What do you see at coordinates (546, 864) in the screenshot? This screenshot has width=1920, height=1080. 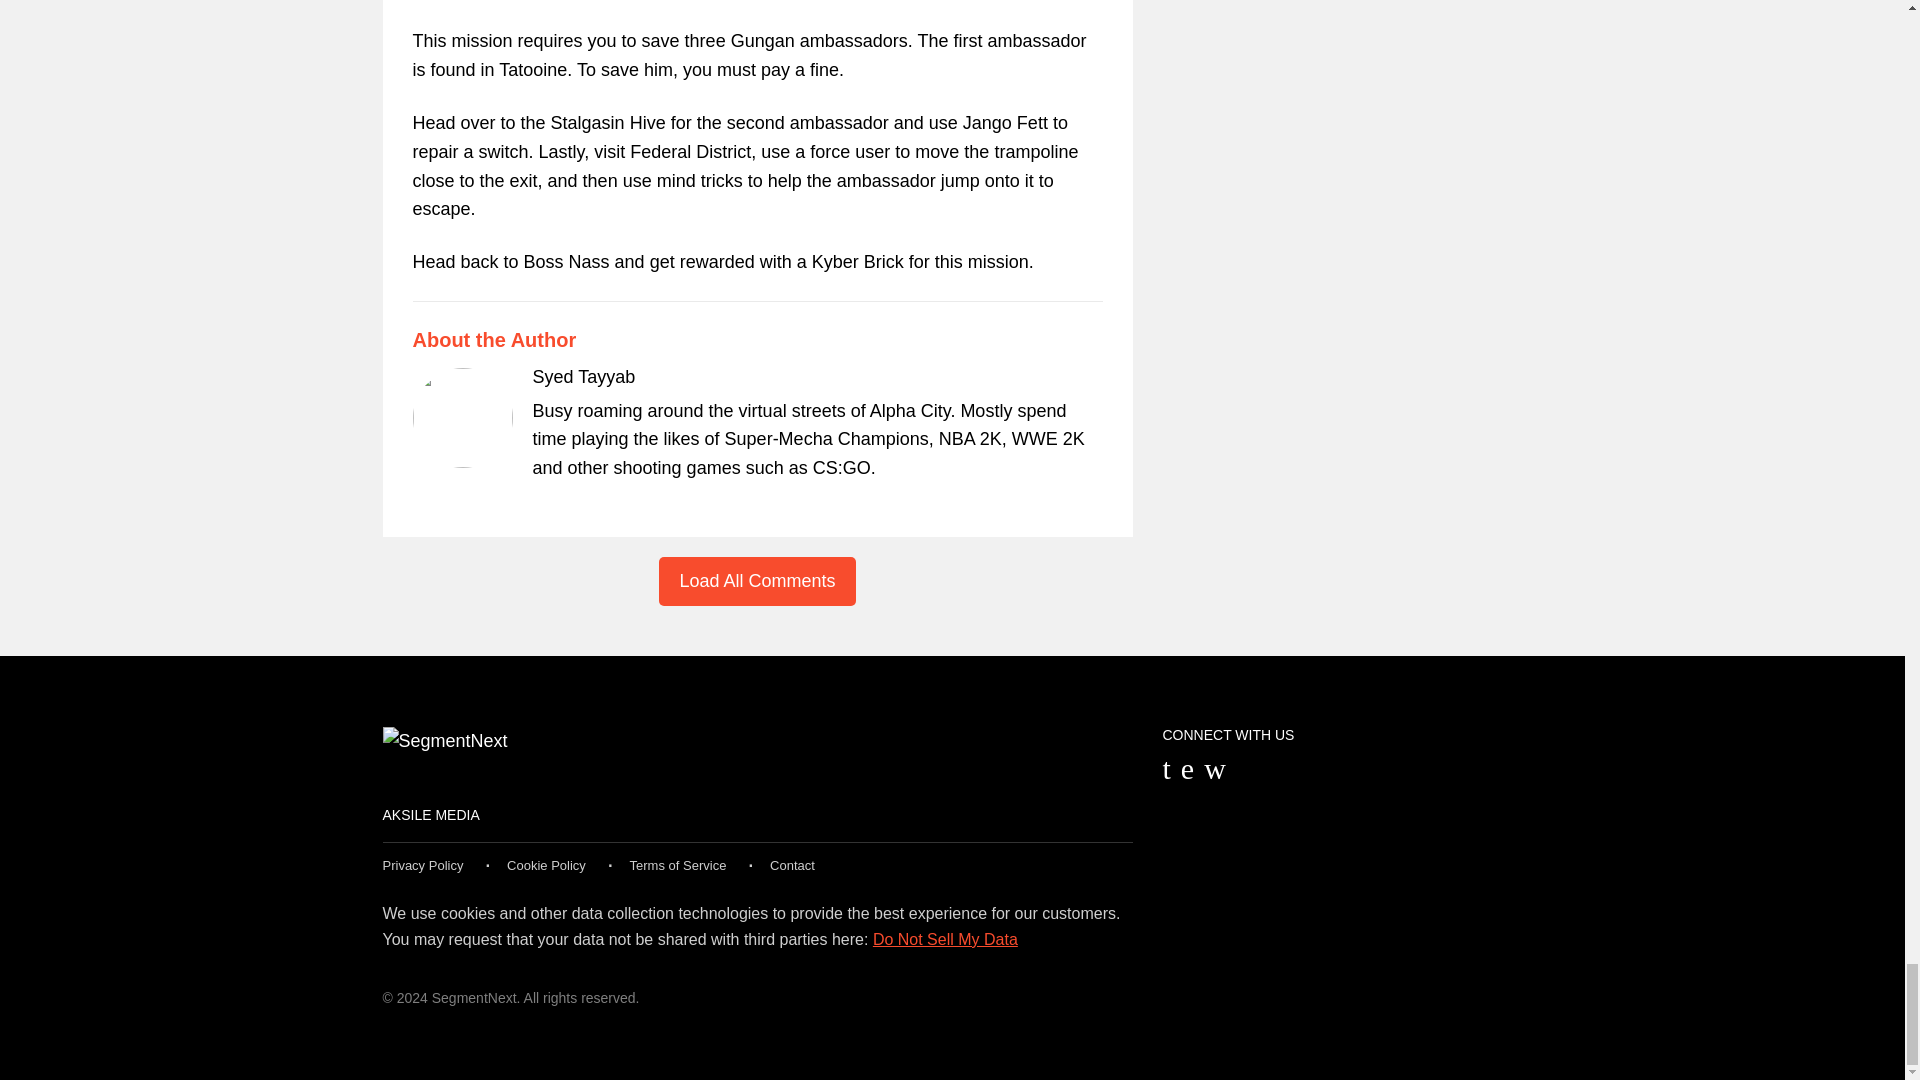 I see `Cookie Policy` at bounding box center [546, 864].